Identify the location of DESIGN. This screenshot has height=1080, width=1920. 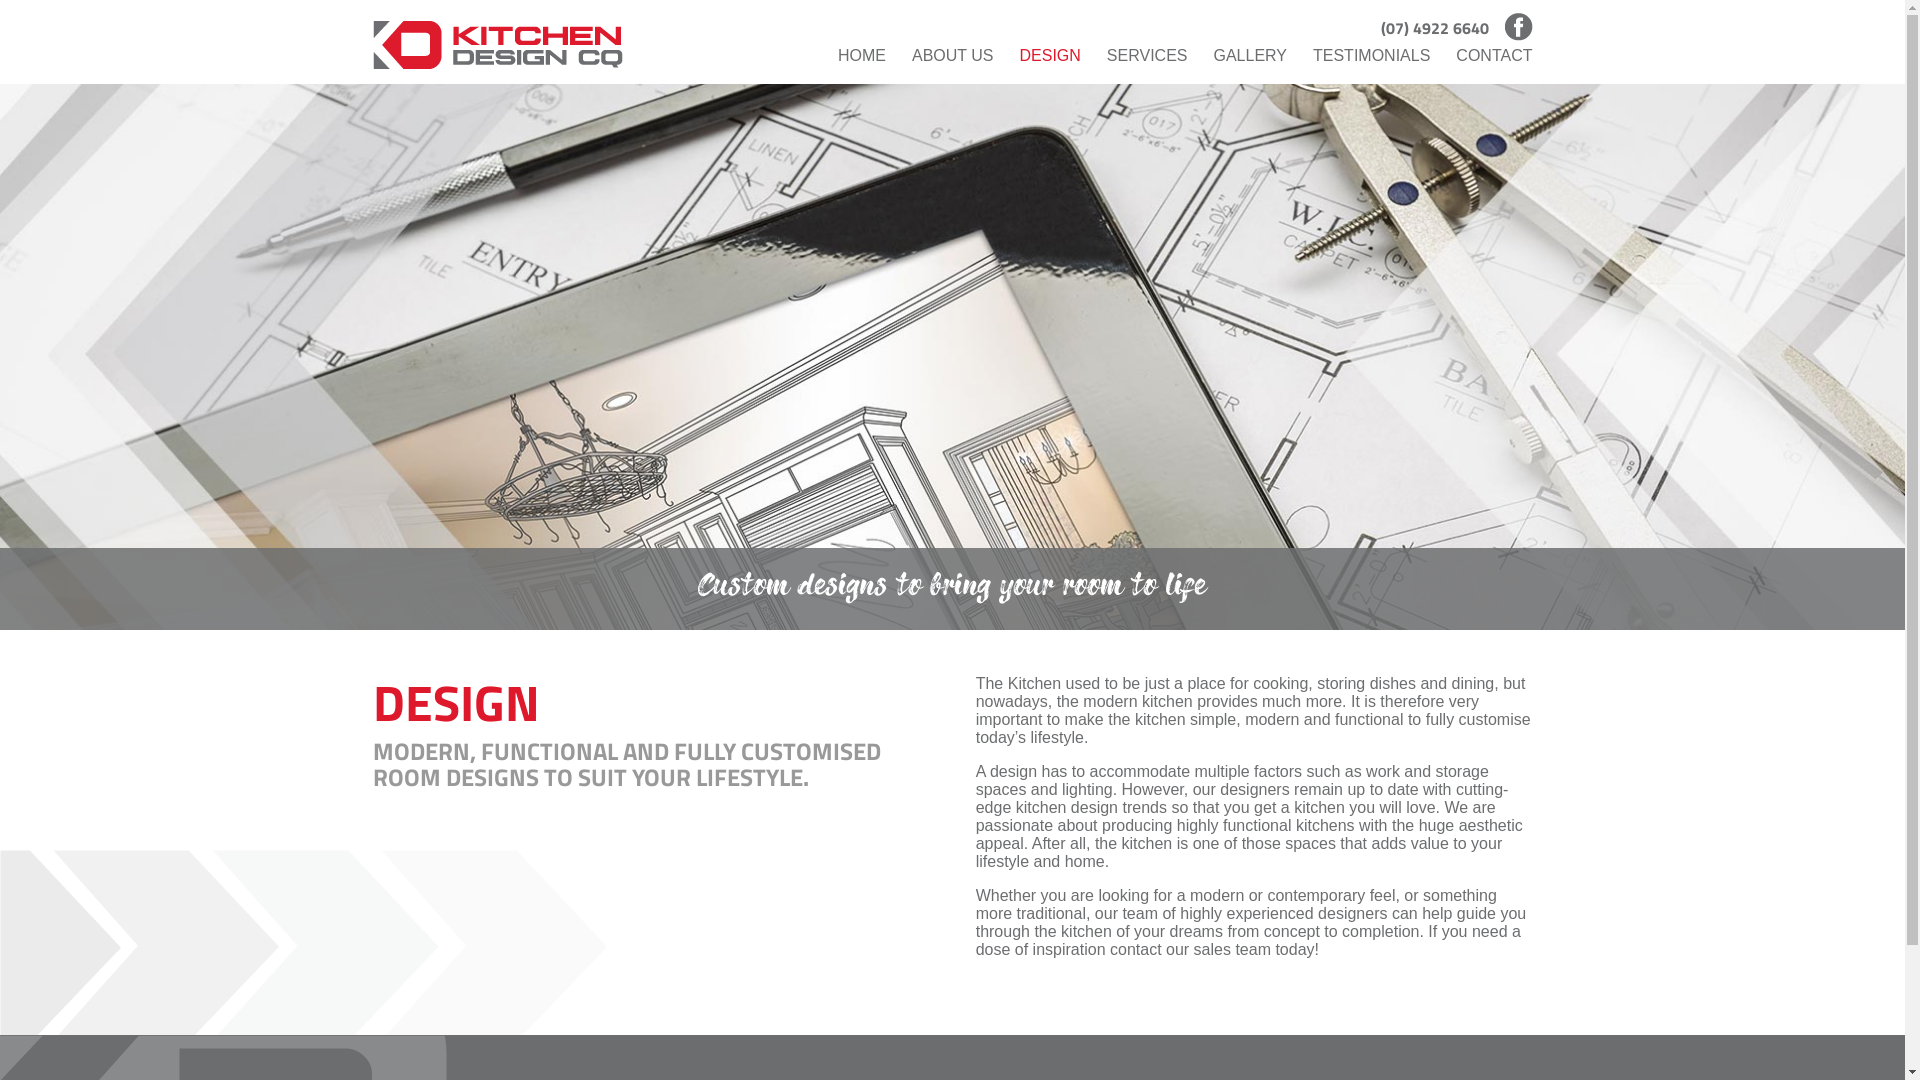
(1050, 56).